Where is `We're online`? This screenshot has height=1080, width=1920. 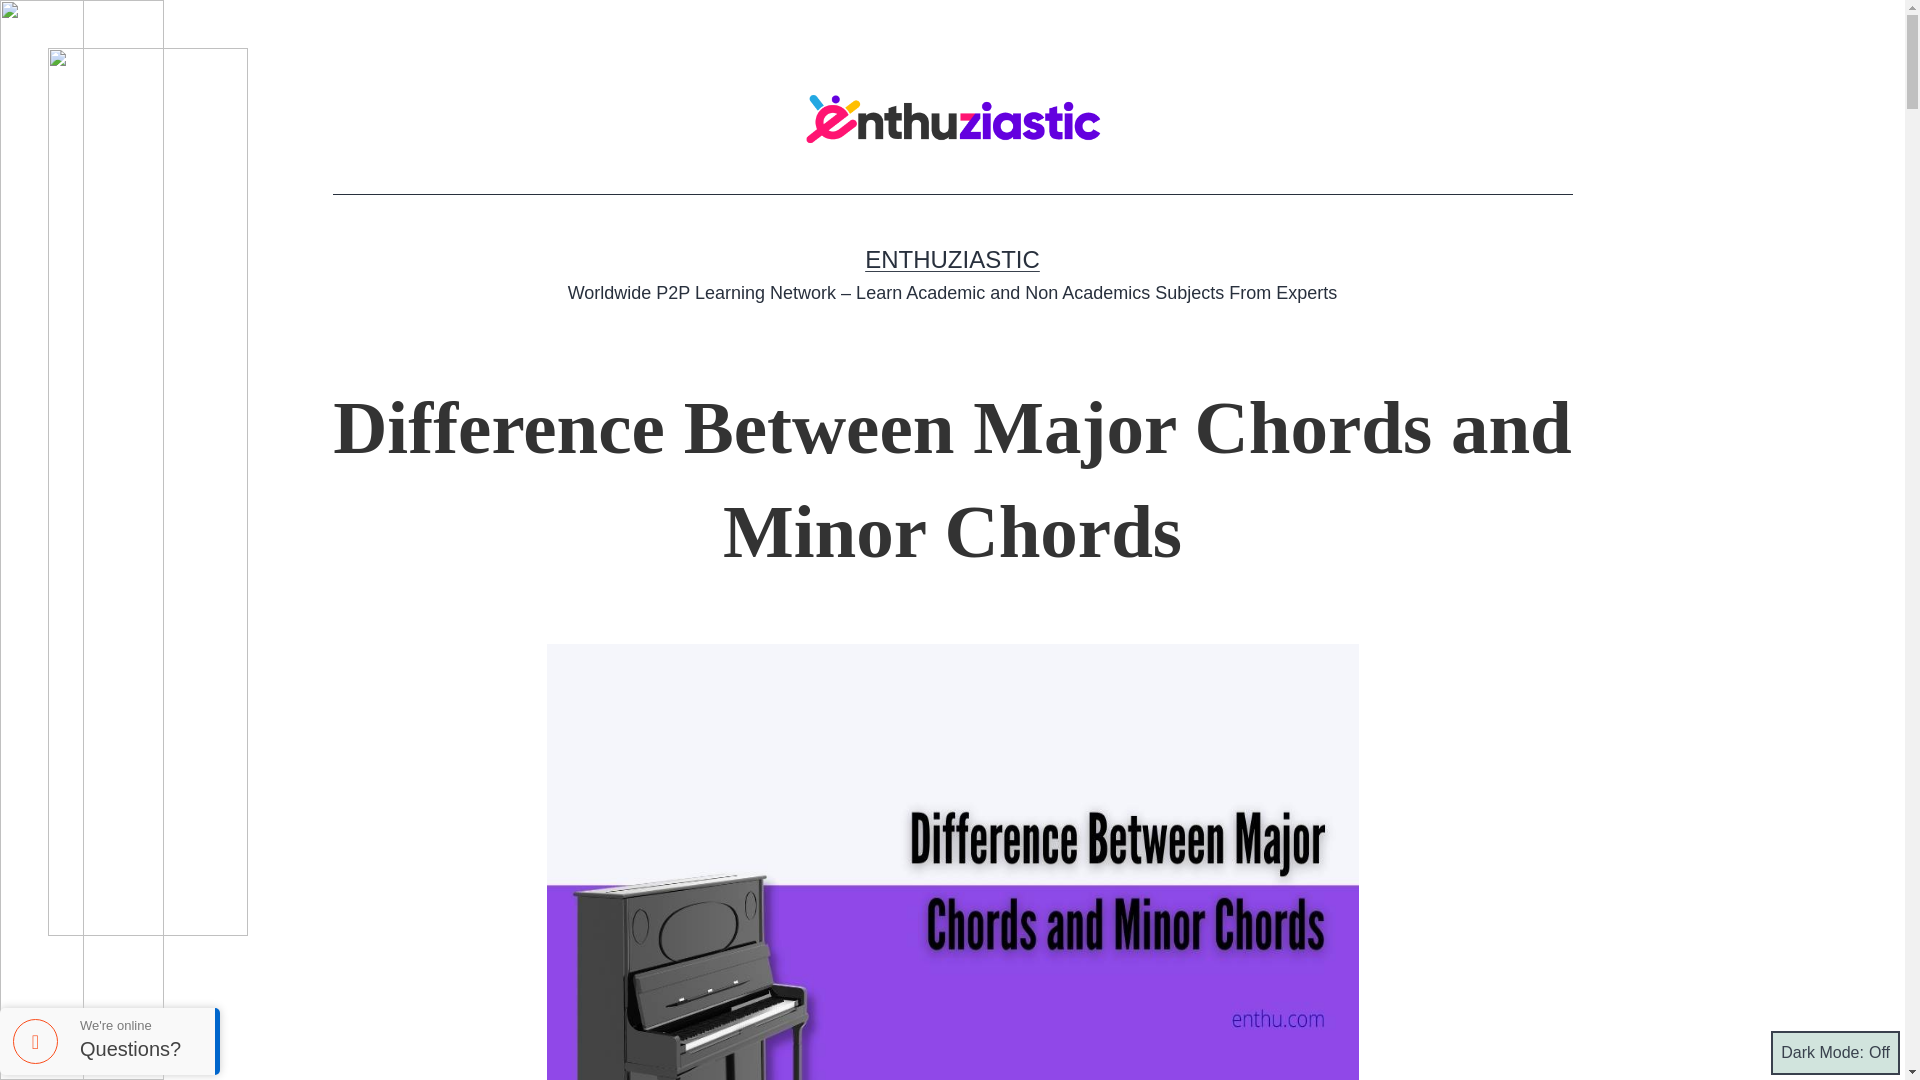
We're online is located at coordinates (140, 1025).